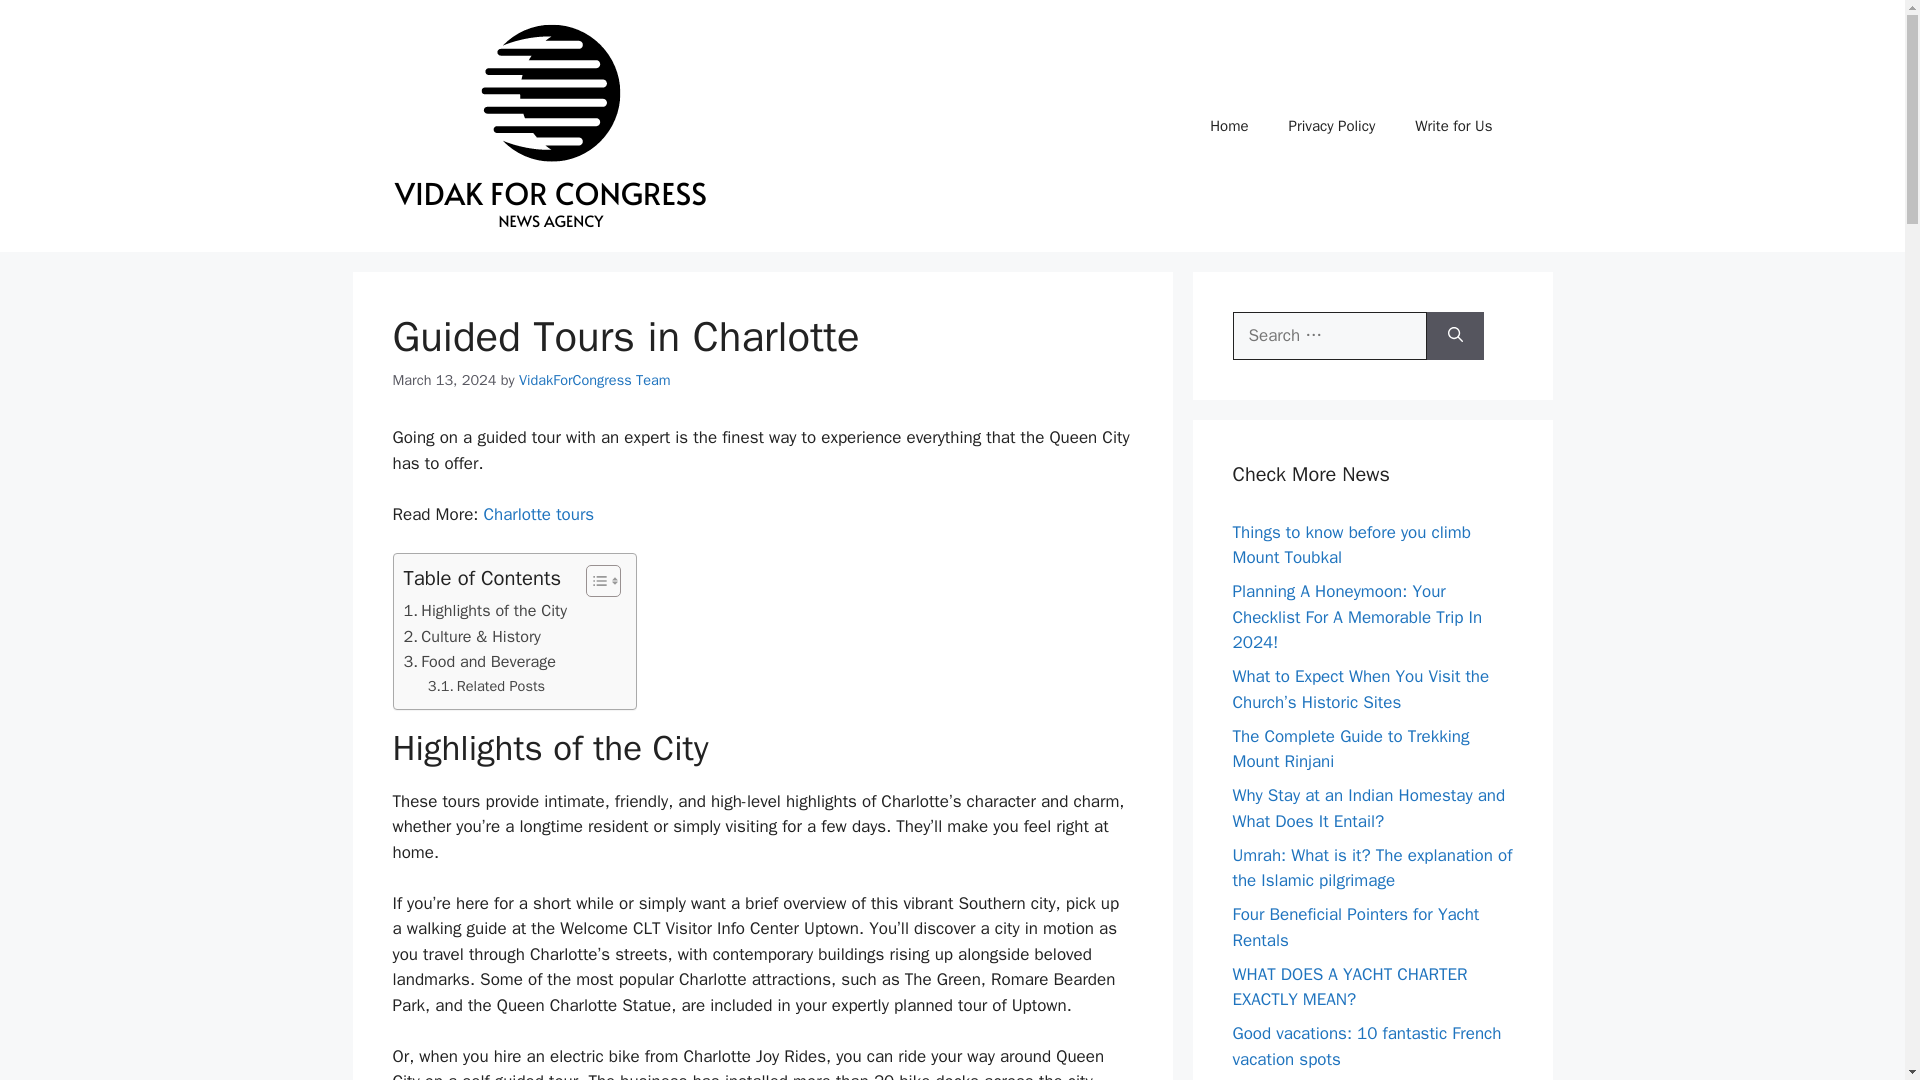  Describe the element at coordinates (1368, 808) in the screenshot. I see `Why Stay at an Indian Homestay and What Does It Entail?` at that location.